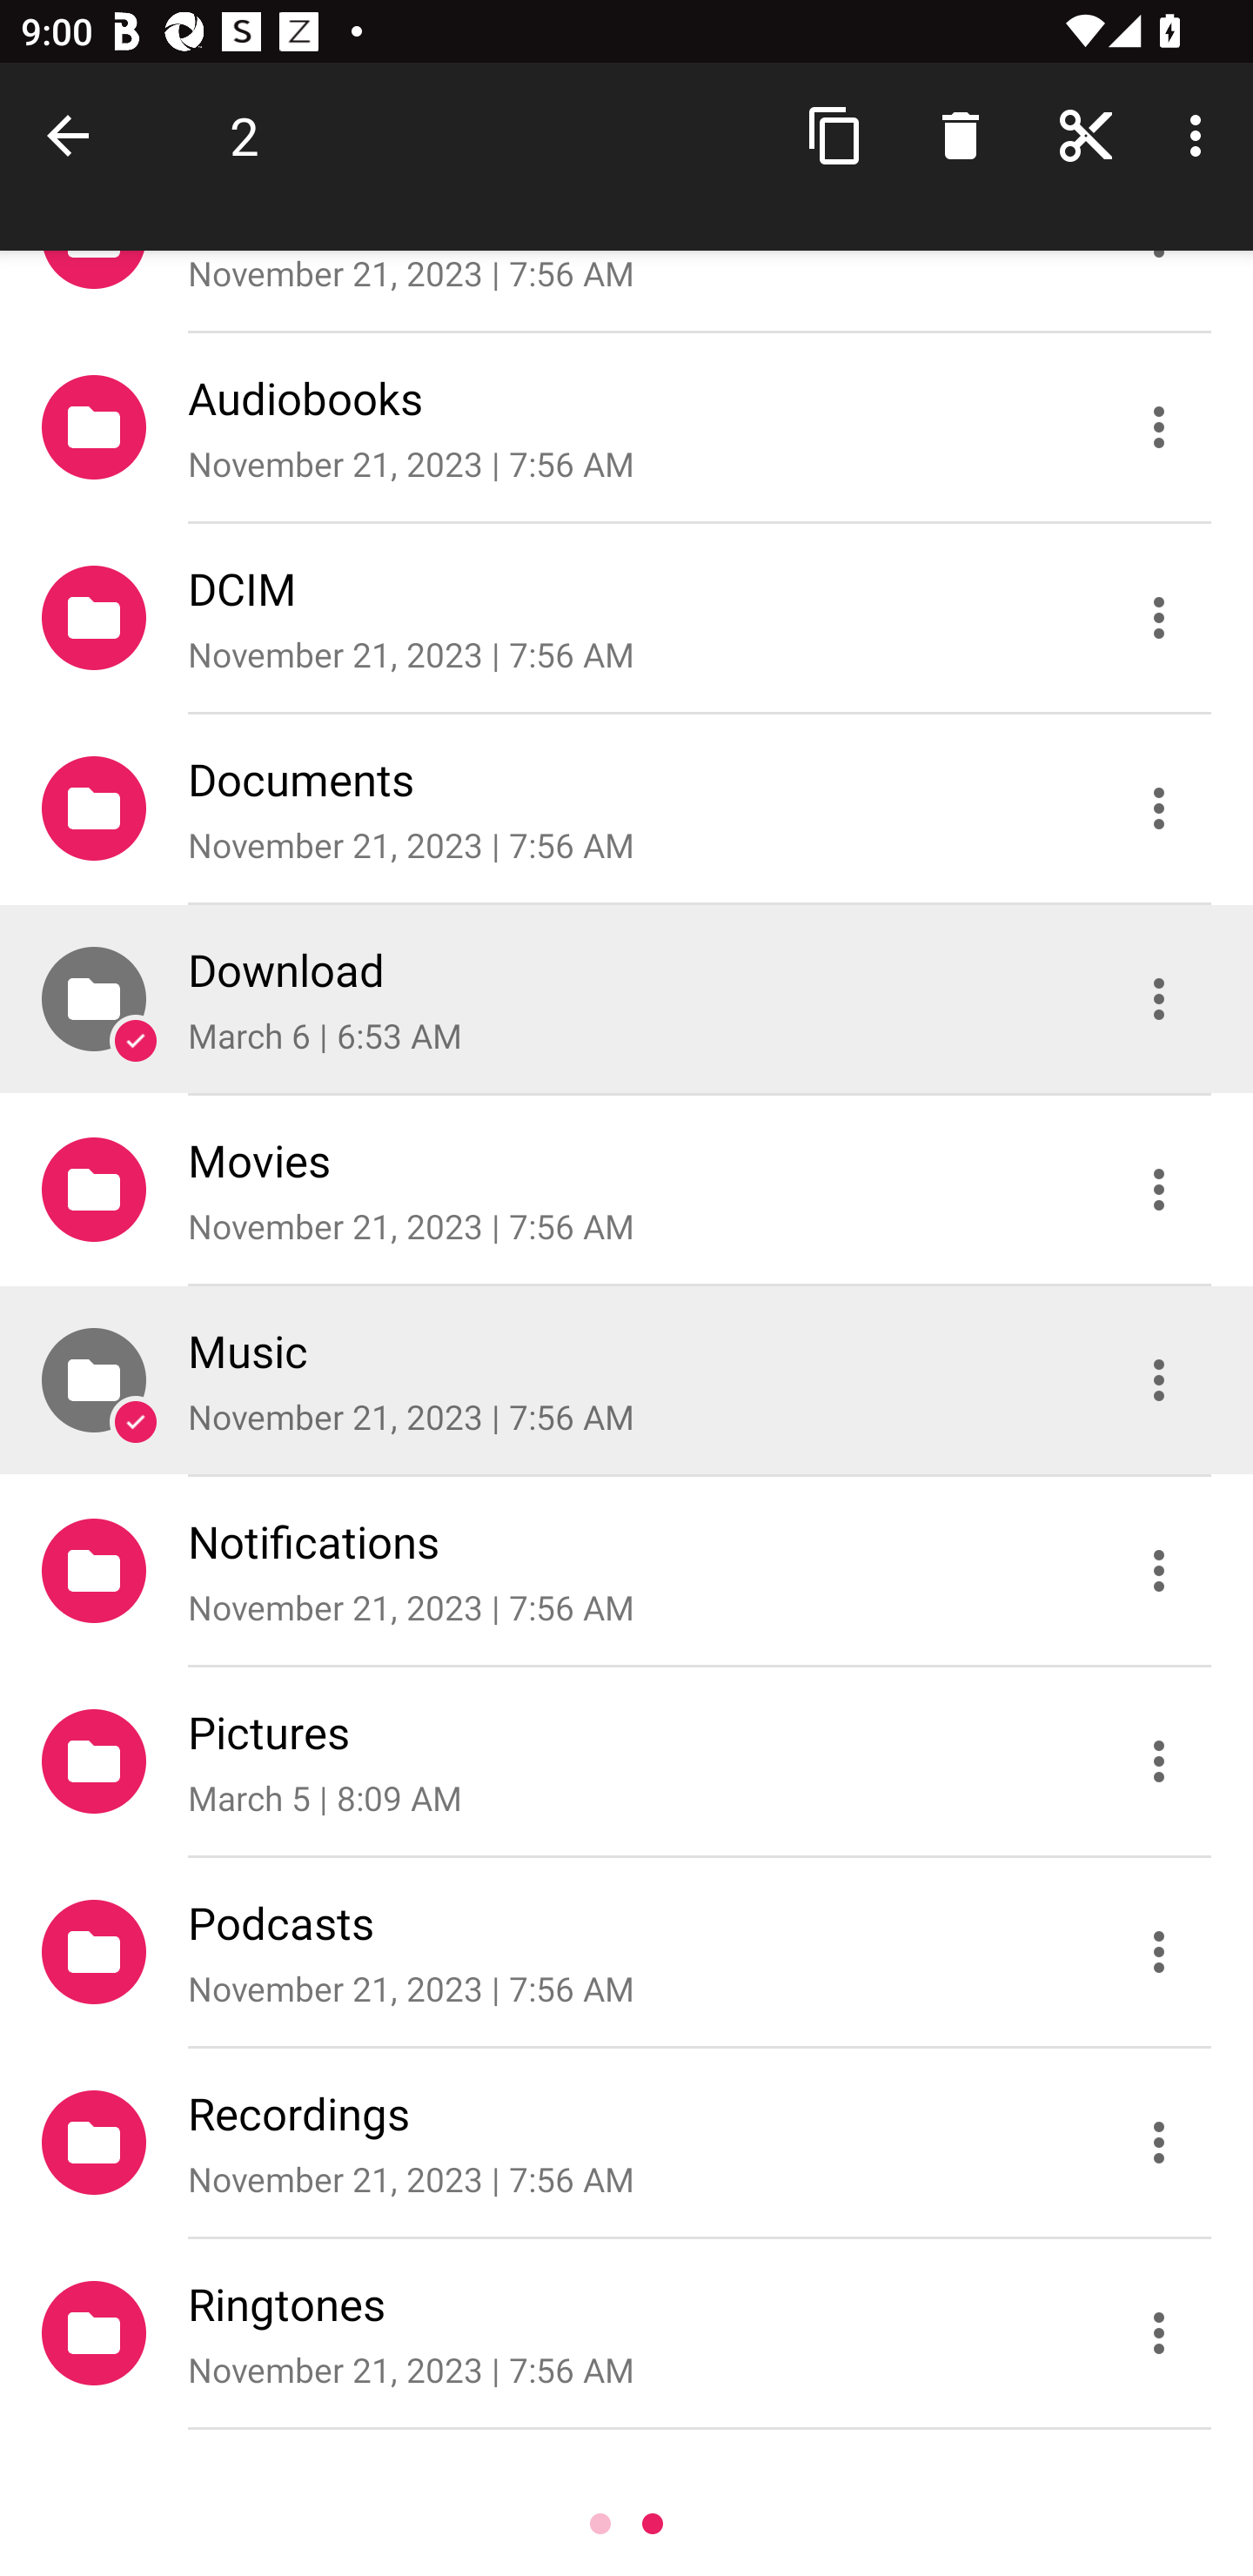 Image resolution: width=1253 pixels, height=2576 pixels. What do you see at coordinates (961, 134) in the screenshot?
I see `Delete` at bounding box center [961, 134].